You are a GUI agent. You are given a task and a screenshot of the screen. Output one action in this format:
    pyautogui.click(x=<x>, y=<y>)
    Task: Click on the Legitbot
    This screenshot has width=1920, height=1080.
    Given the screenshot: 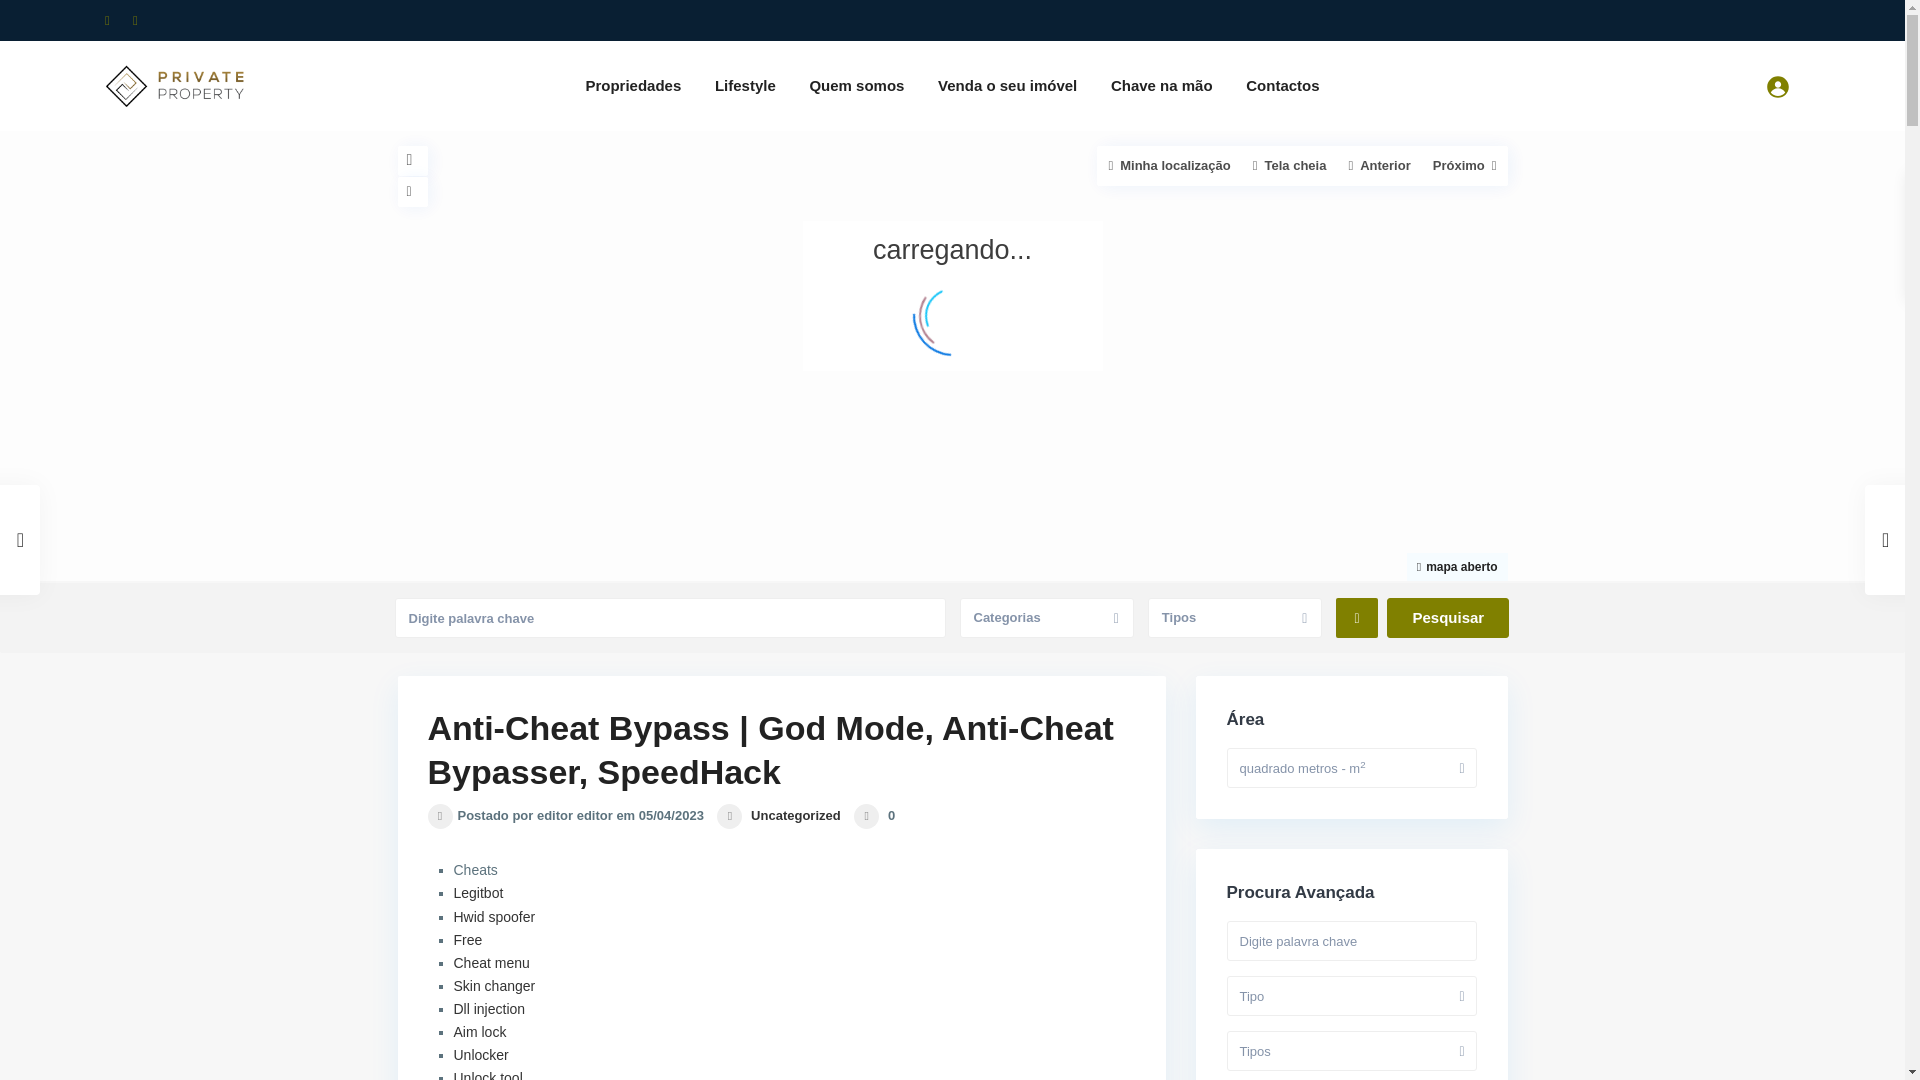 What is the action you would take?
    pyautogui.click(x=478, y=892)
    